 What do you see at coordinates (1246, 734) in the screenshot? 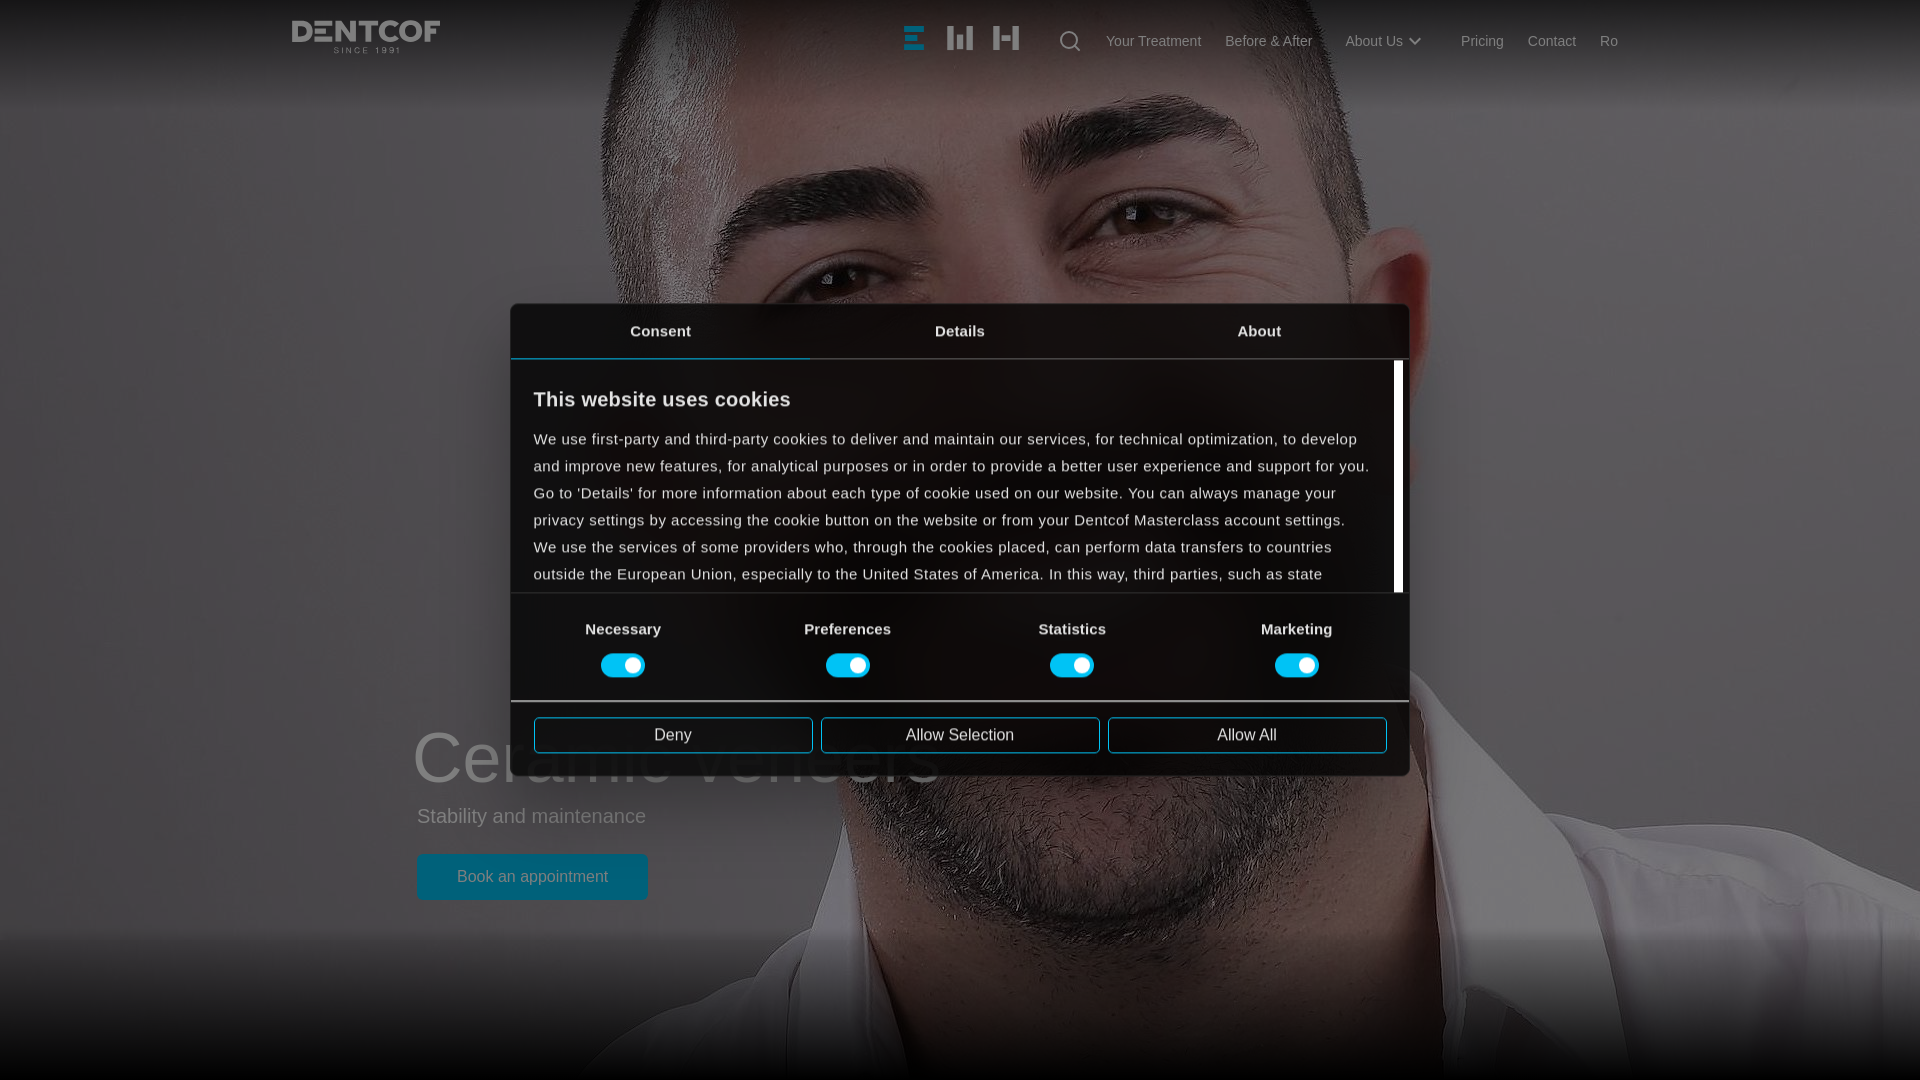
I see `Allow All` at bounding box center [1246, 734].